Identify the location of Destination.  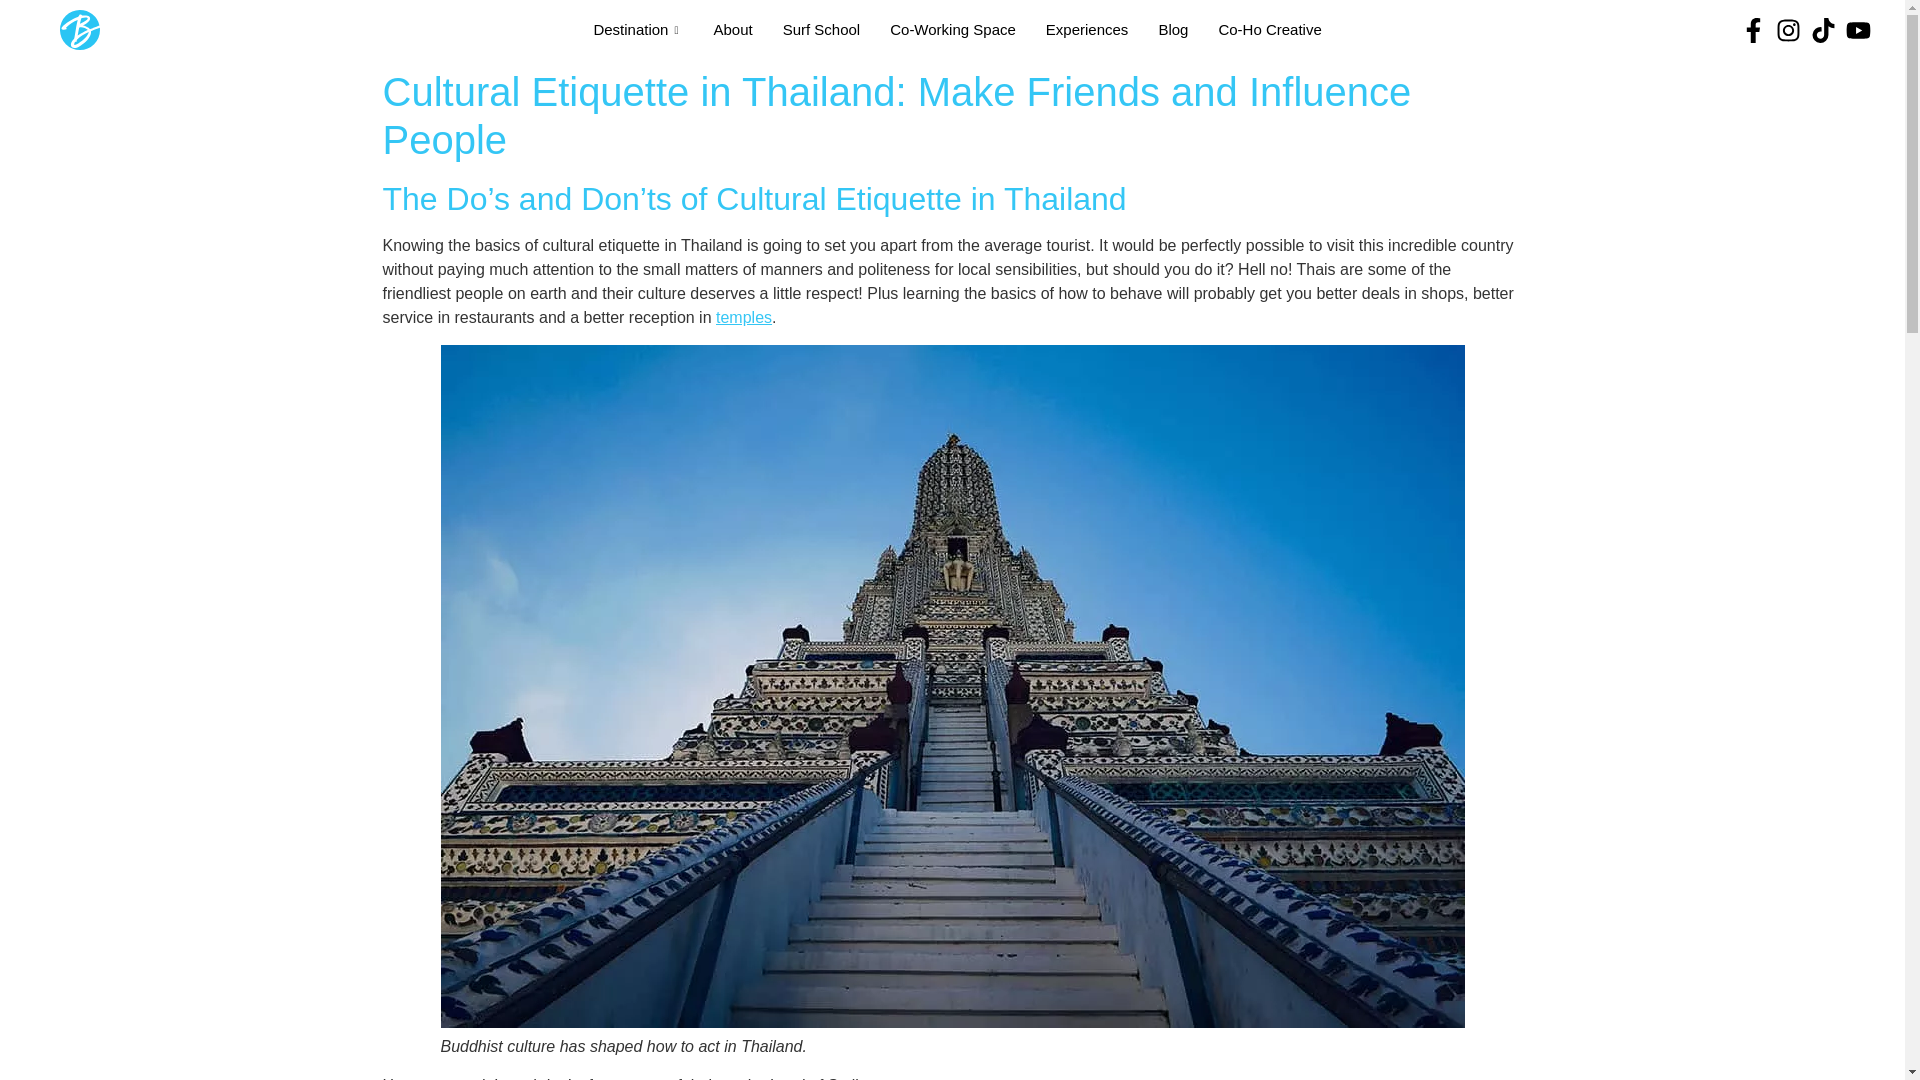
(638, 29).